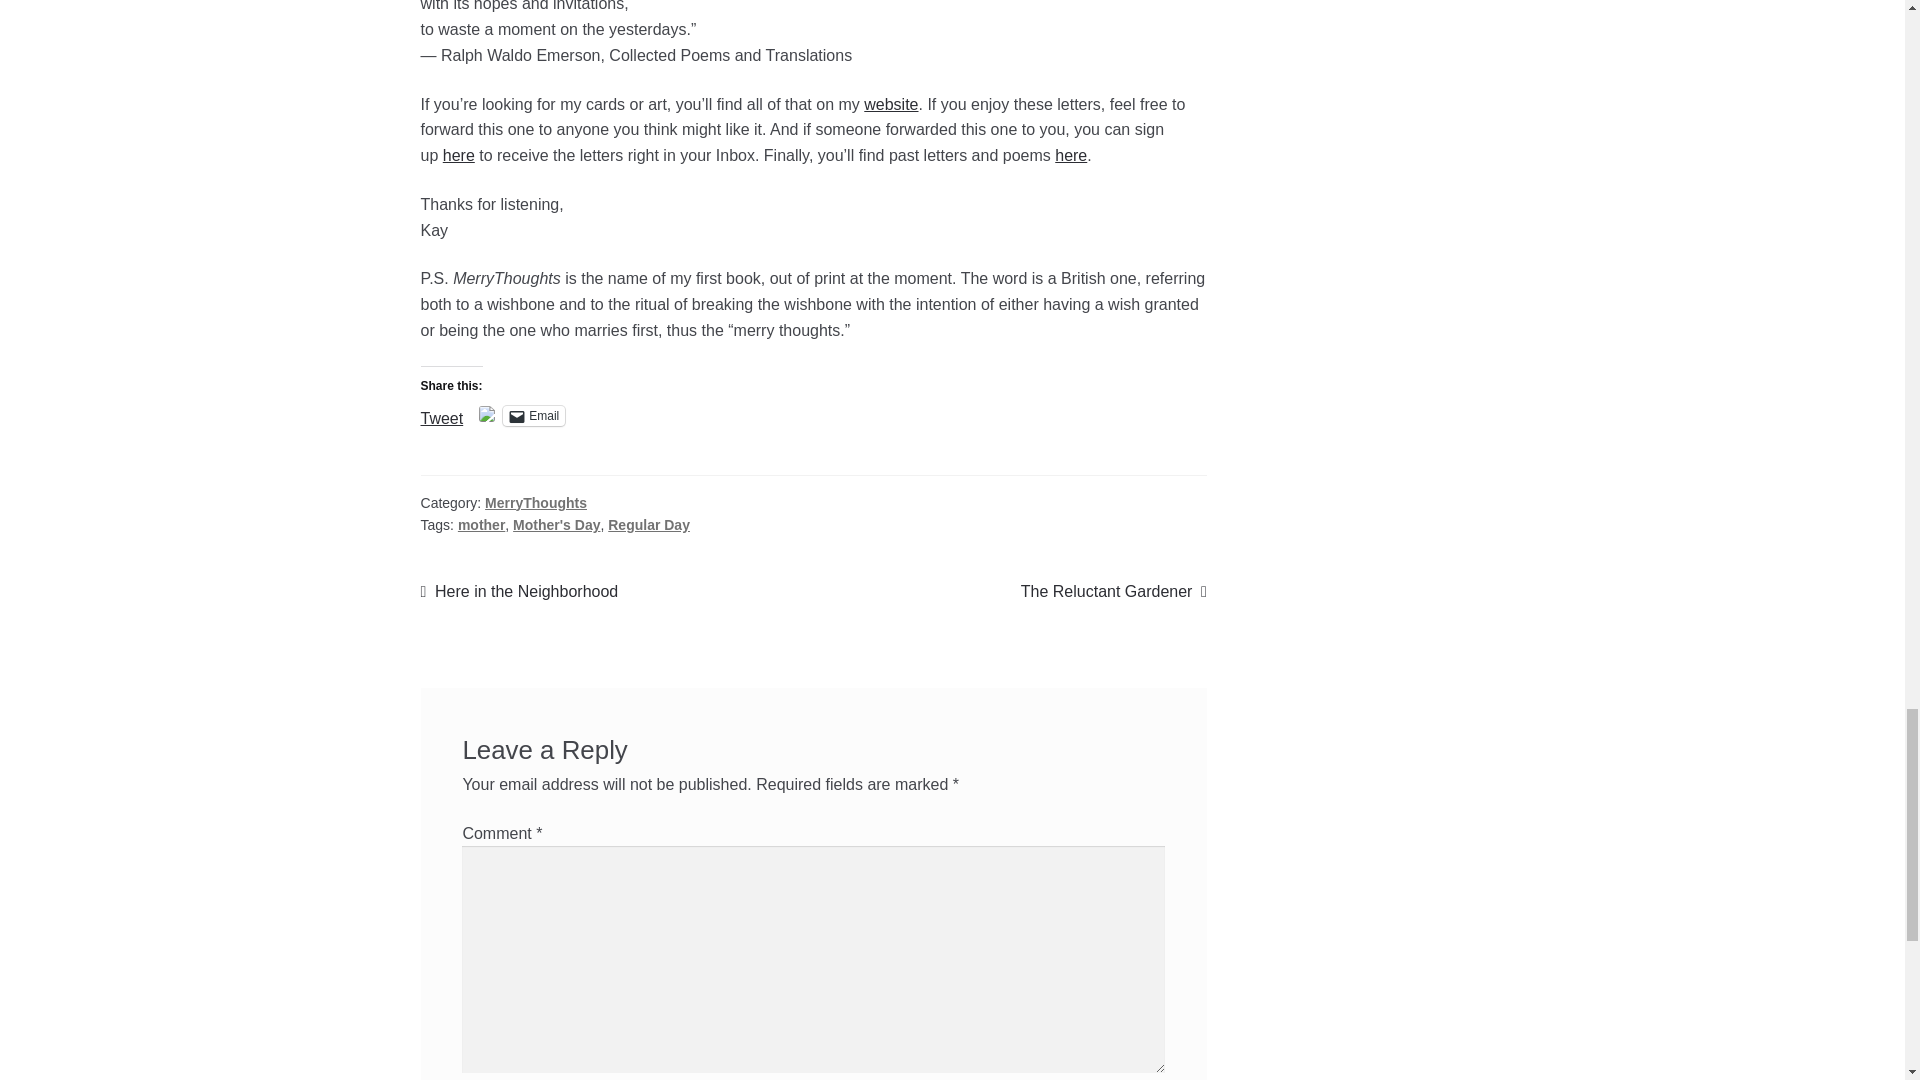 The width and height of the screenshot is (1920, 1080). What do you see at coordinates (534, 416) in the screenshot?
I see `Click to email a link to a friend` at bounding box center [534, 416].